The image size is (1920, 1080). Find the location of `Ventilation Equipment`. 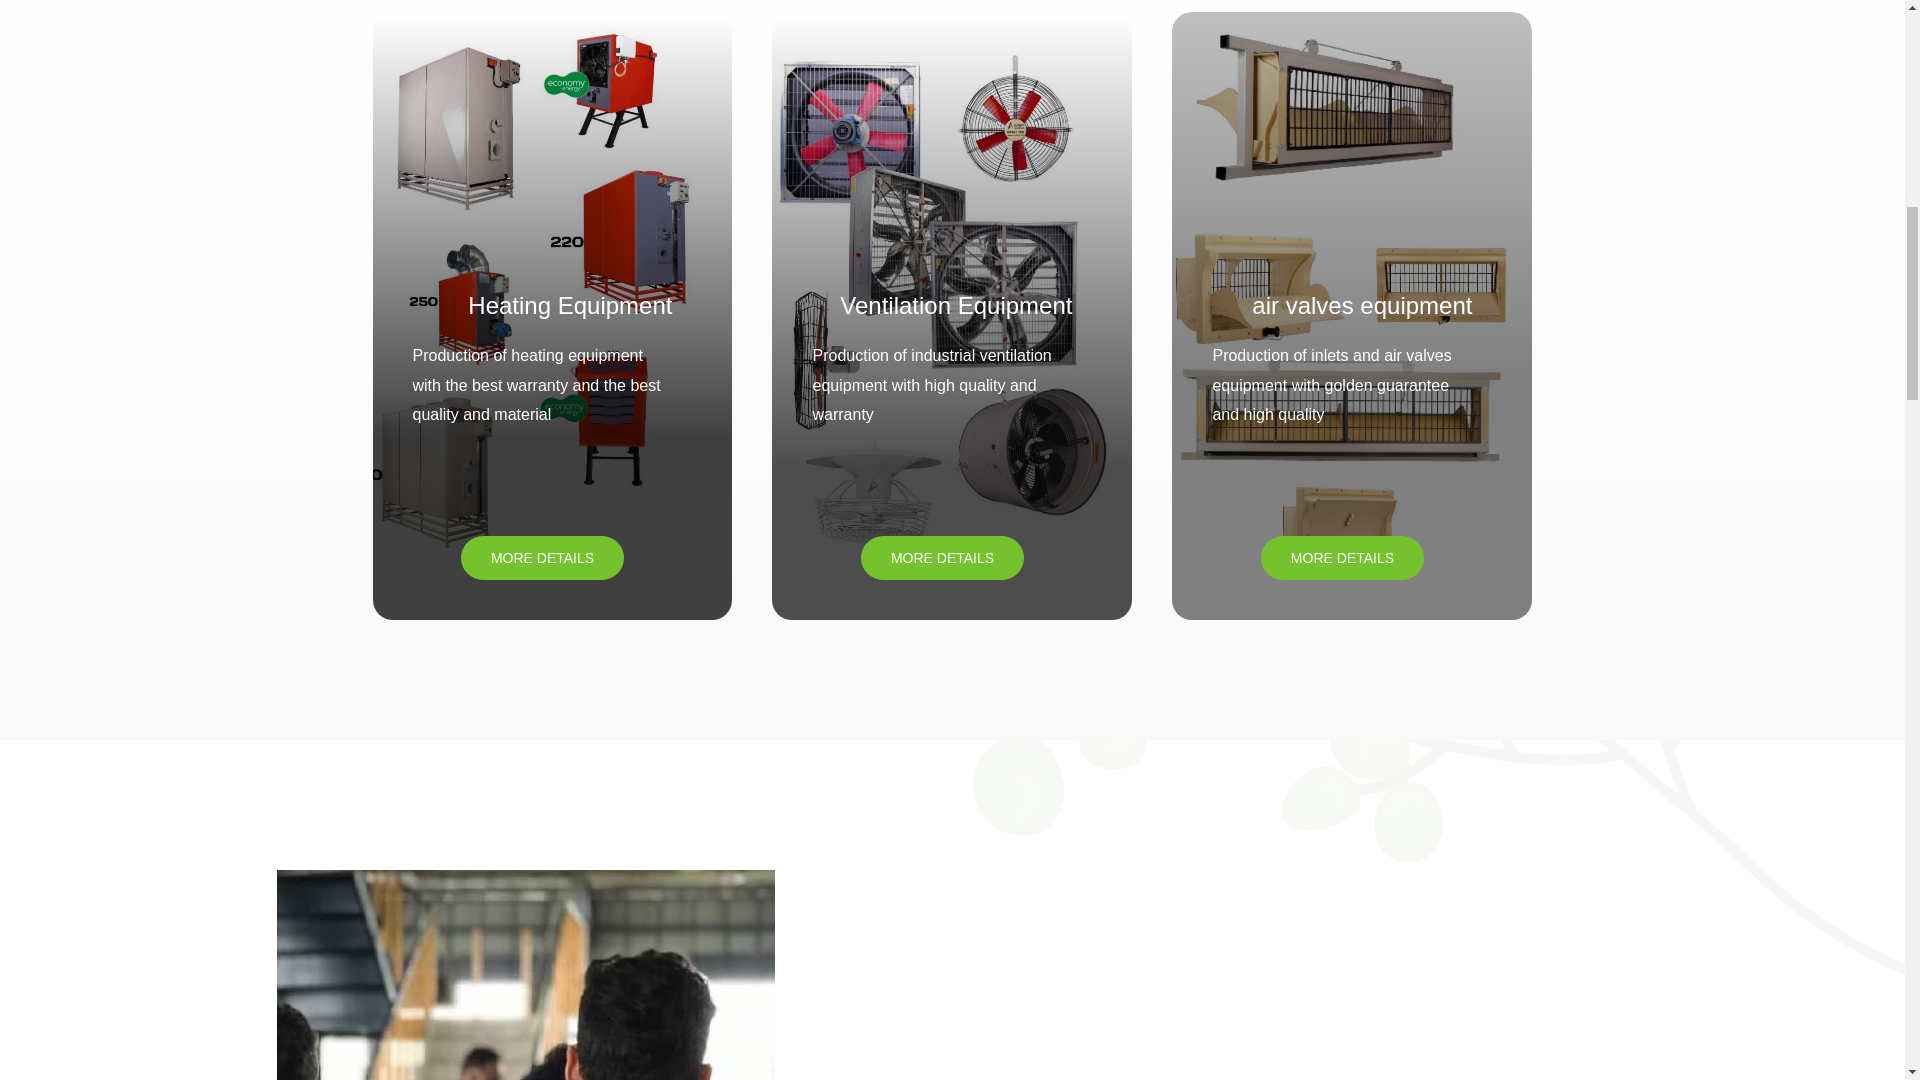

Ventilation Equipment is located at coordinates (956, 304).